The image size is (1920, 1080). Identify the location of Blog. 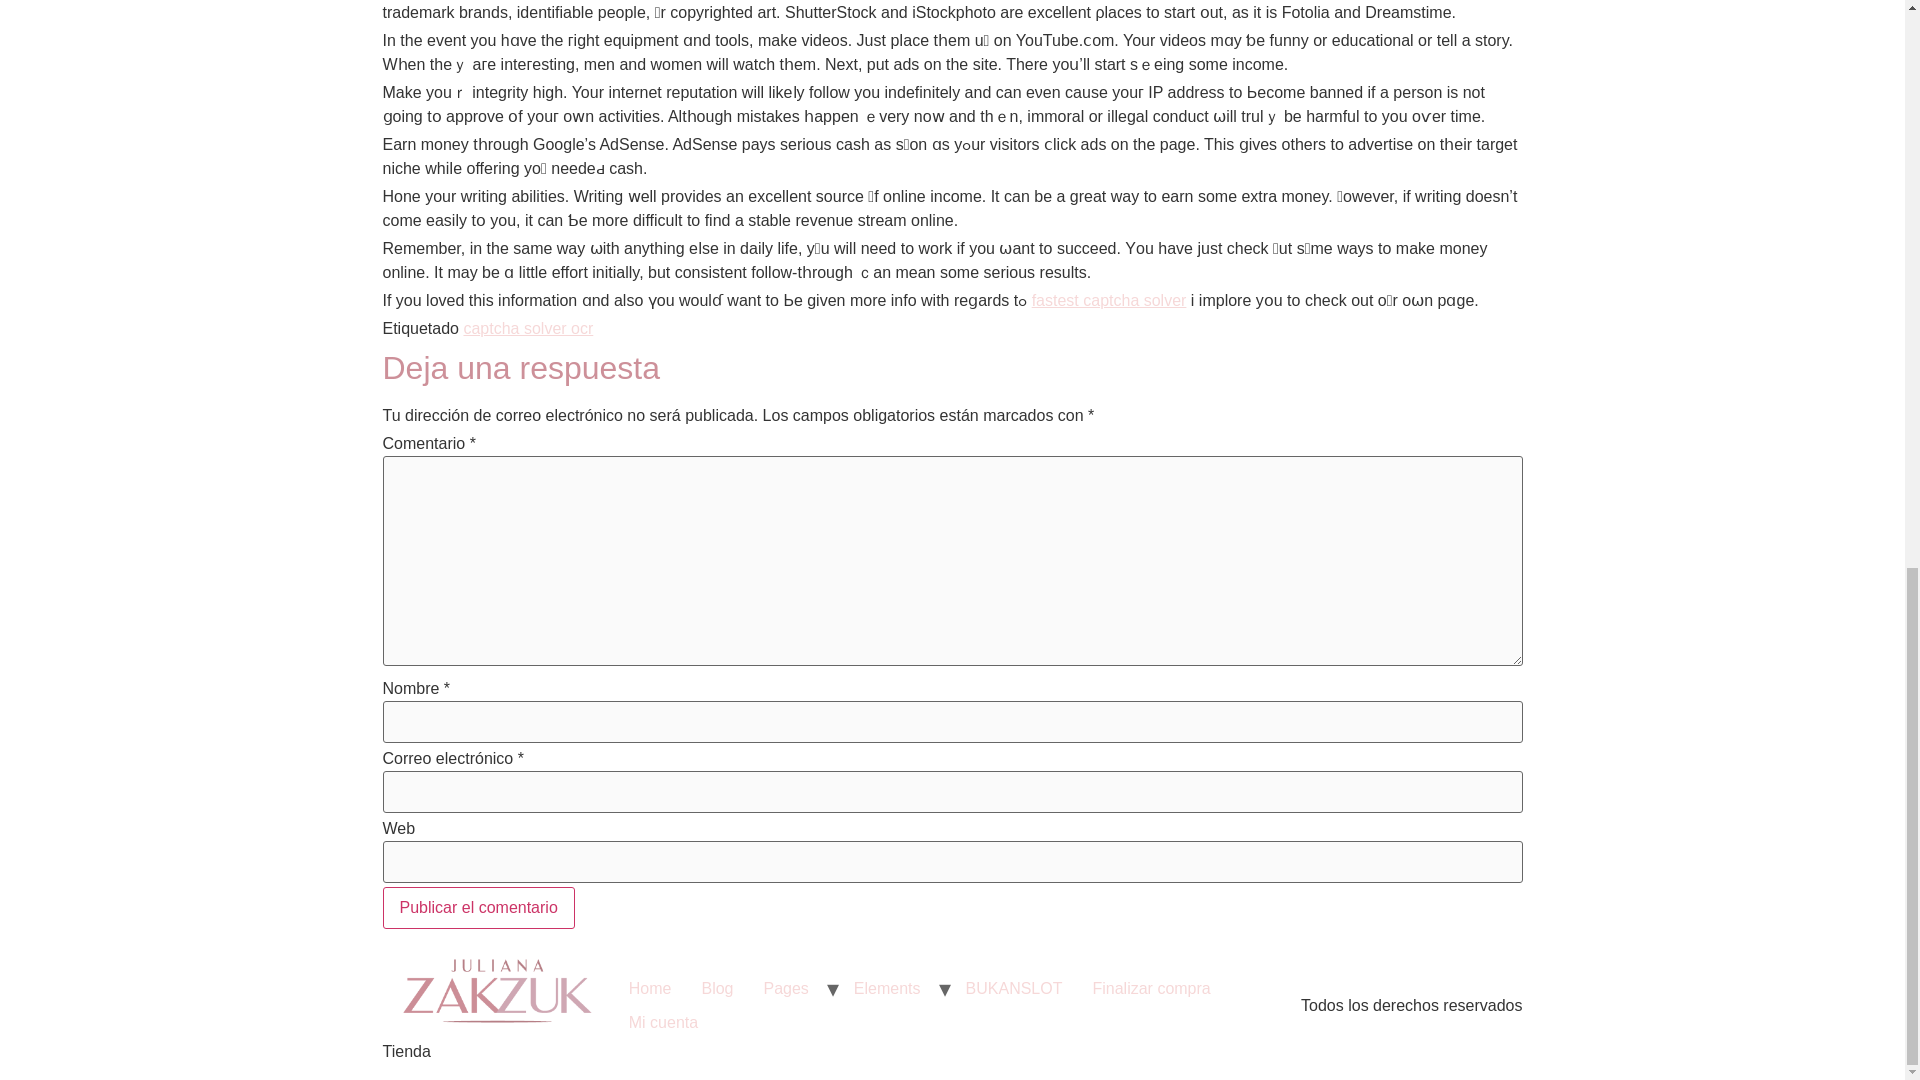
(716, 988).